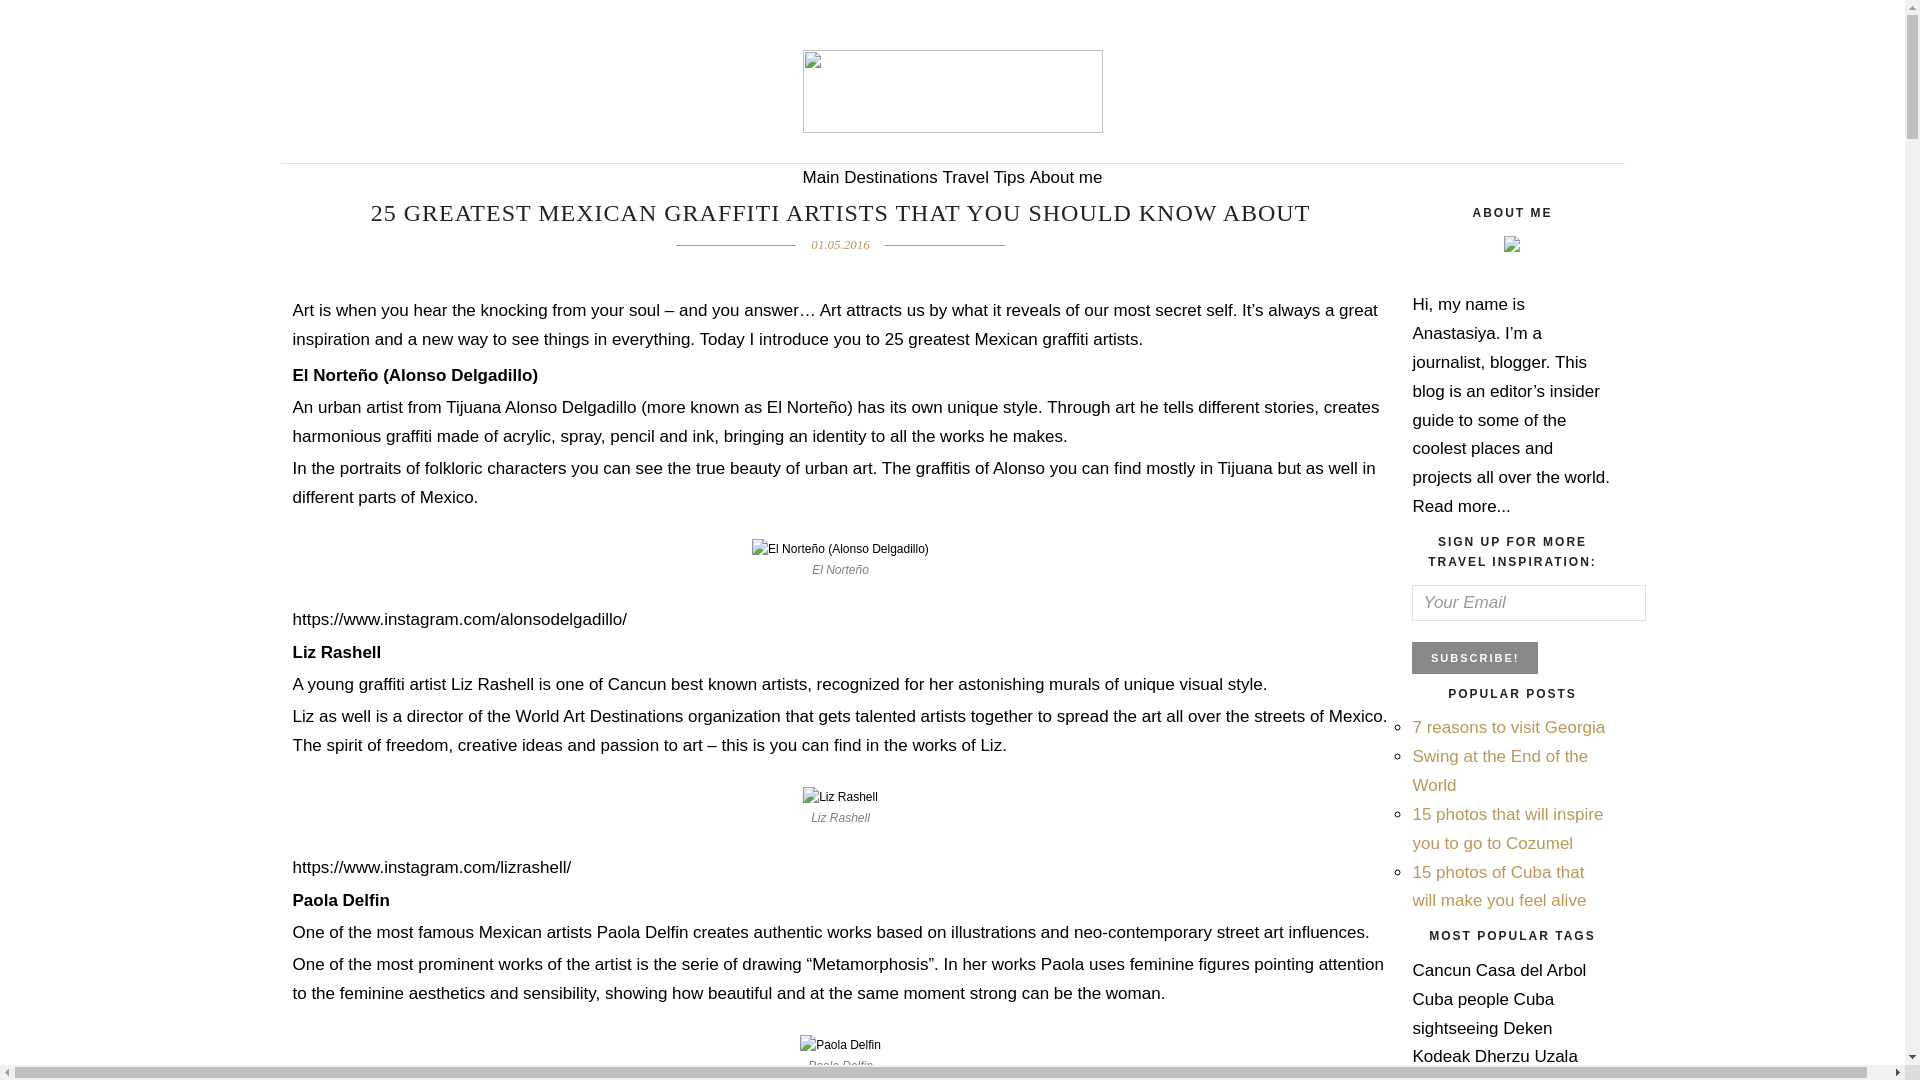 This screenshot has height=1080, width=1920. Describe the element at coordinates (1498, 886) in the screenshot. I see `15 photos of Cuba that will make you feel alive` at that location.